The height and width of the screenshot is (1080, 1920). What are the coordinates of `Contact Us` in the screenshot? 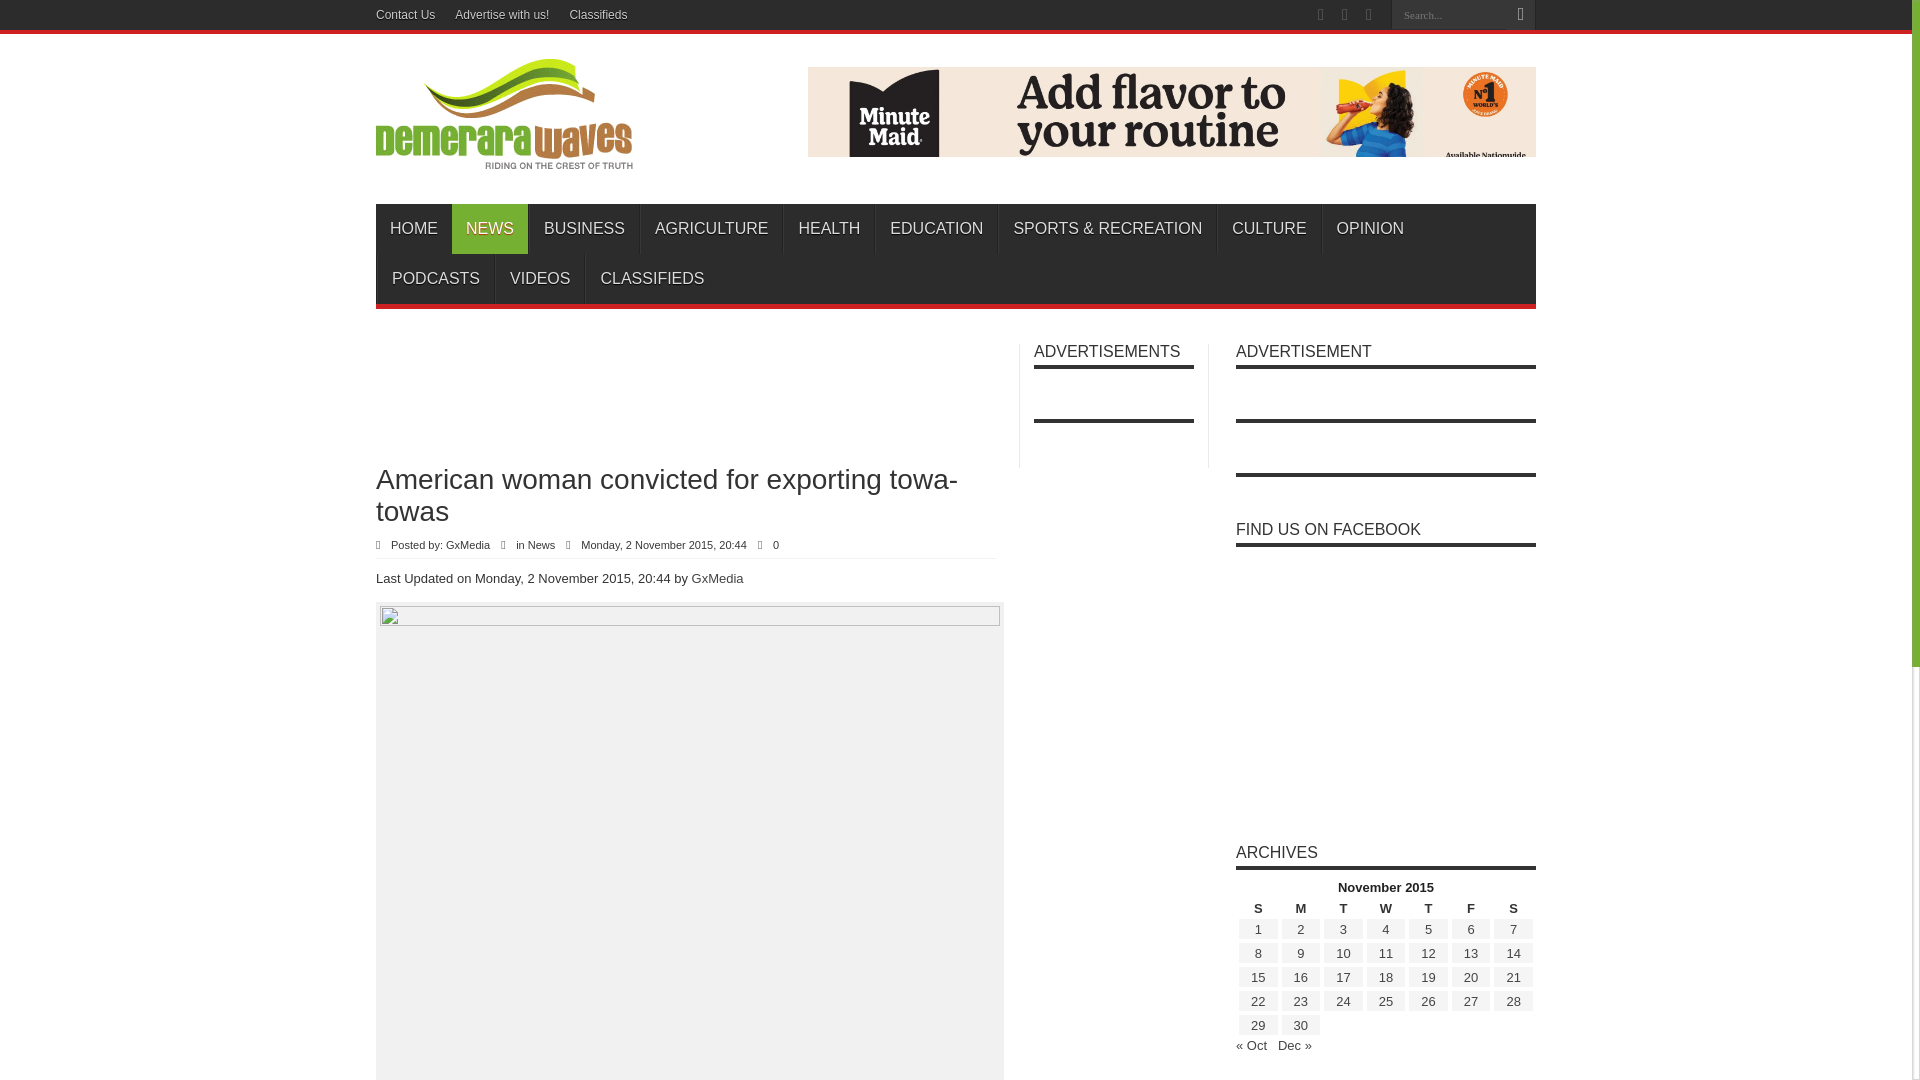 It's located at (406, 15).